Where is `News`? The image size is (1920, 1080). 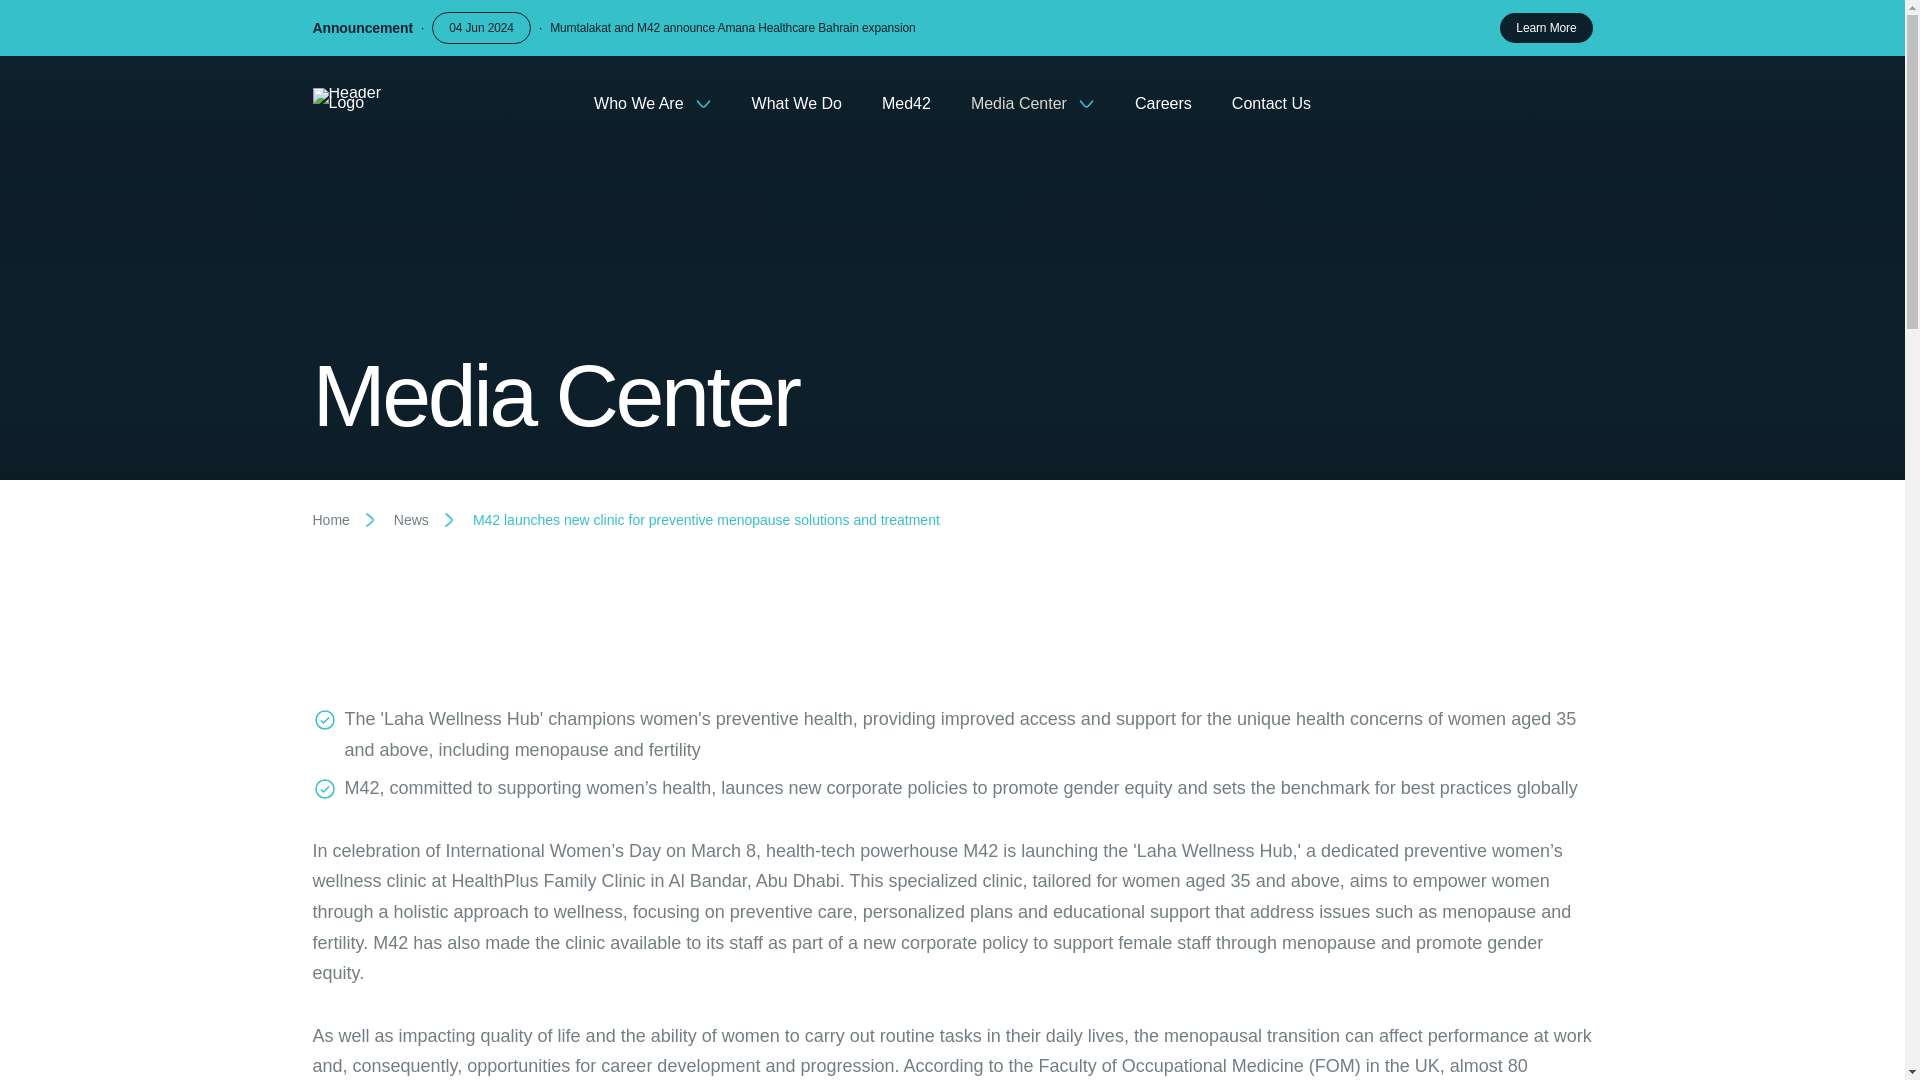 News is located at coordinates (410, 520).